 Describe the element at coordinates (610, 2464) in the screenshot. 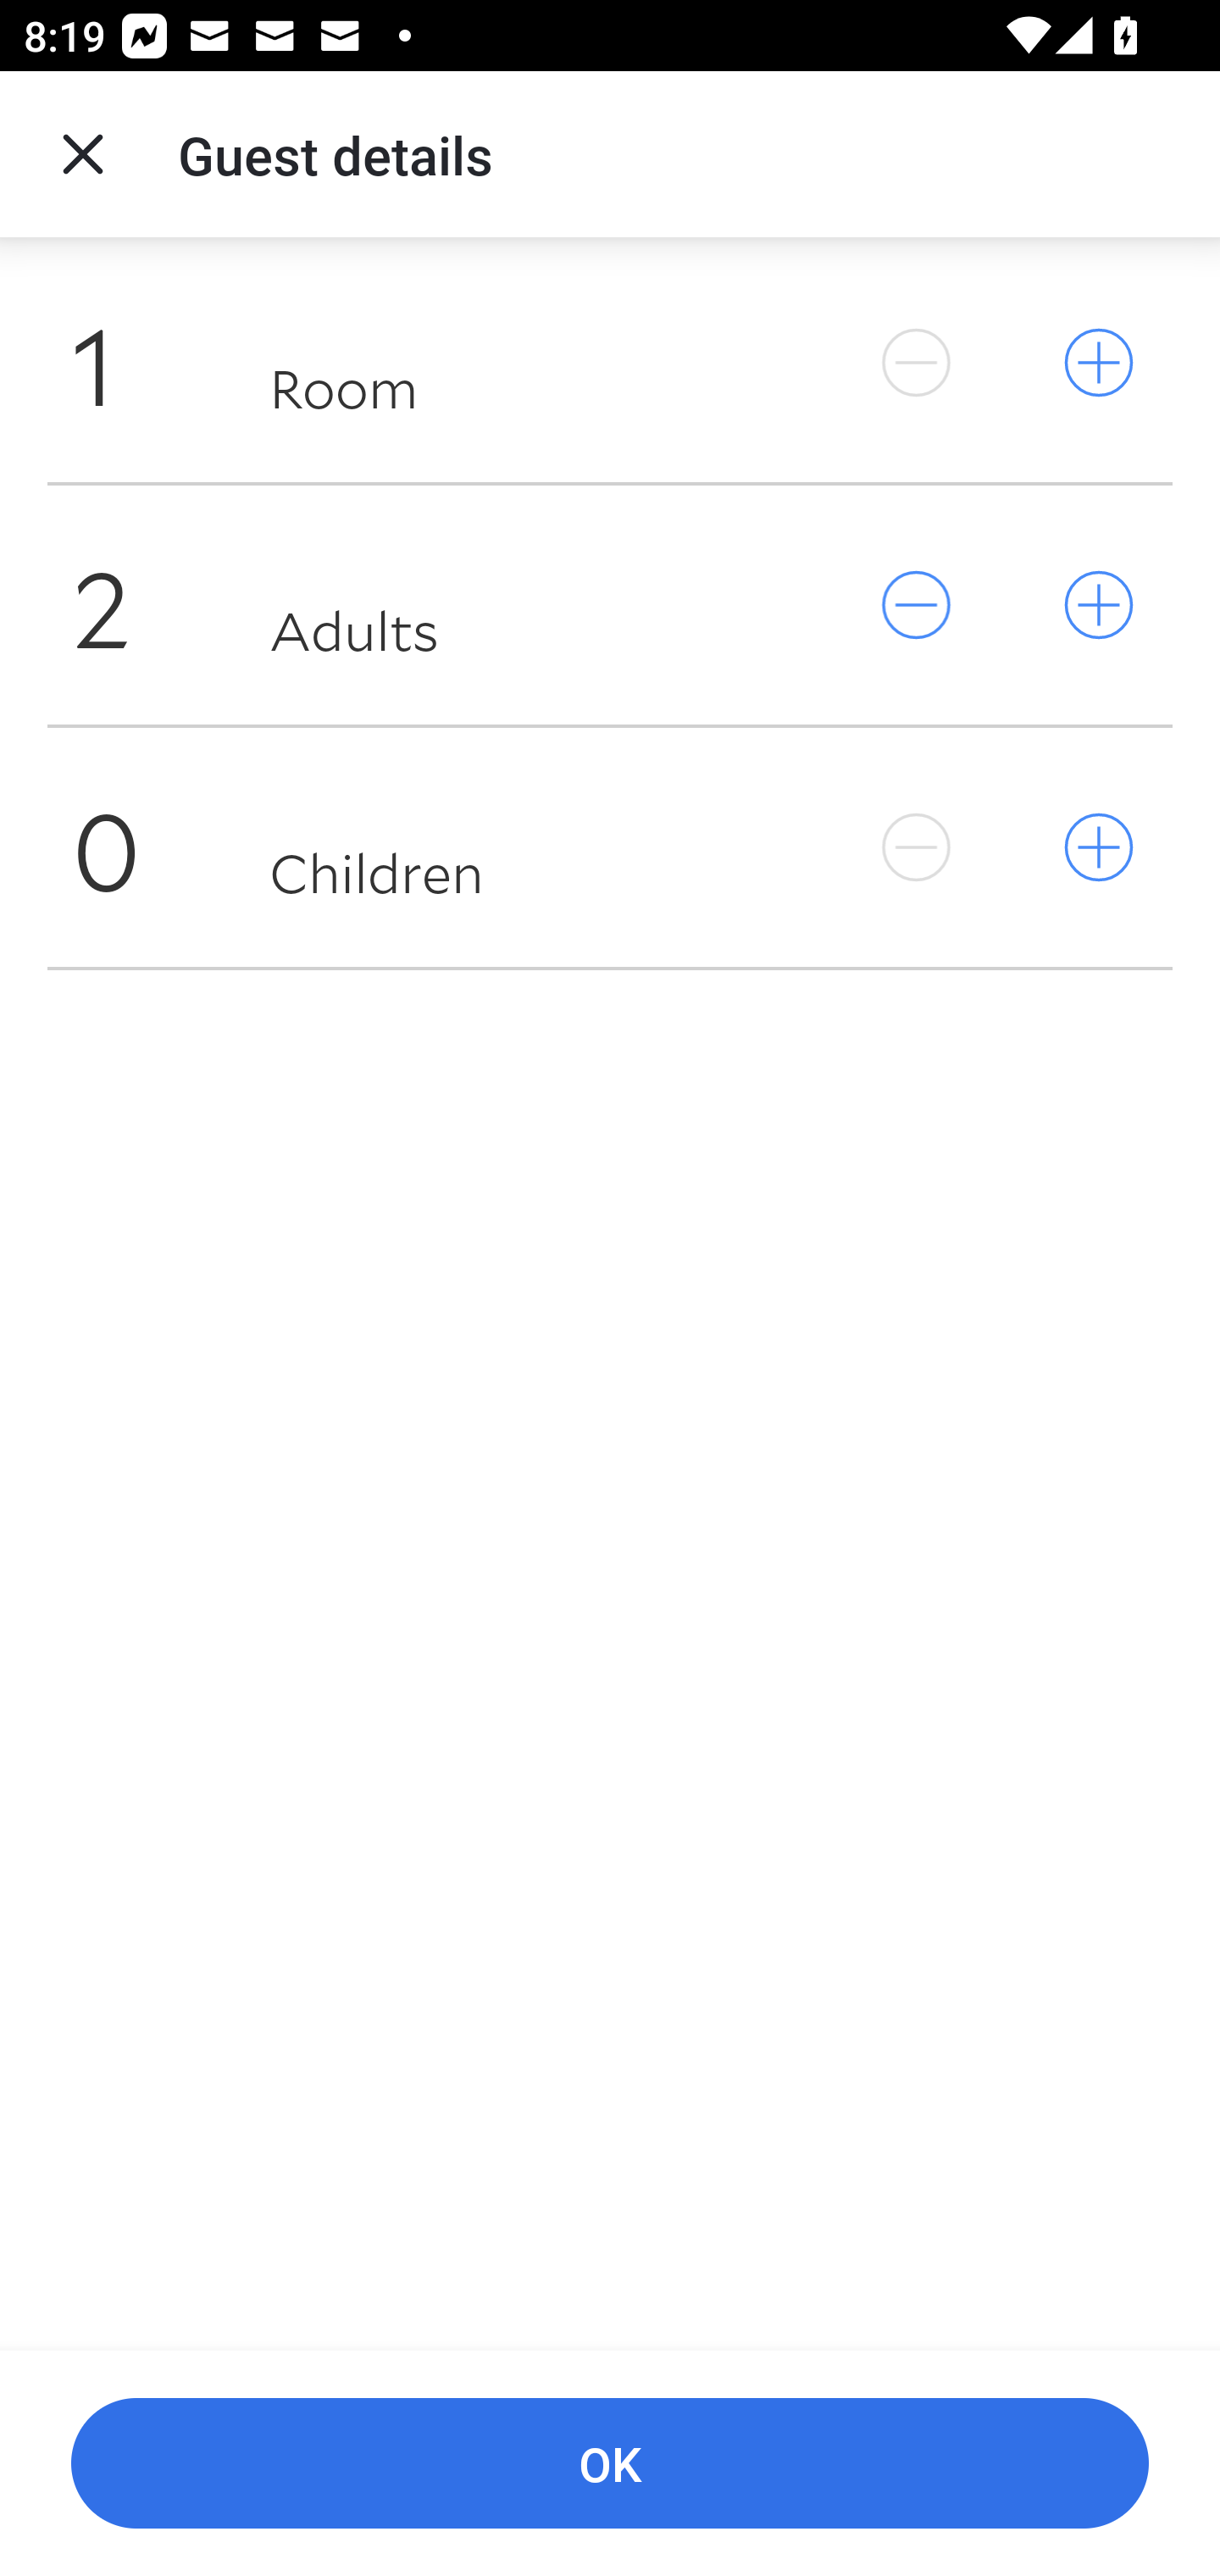

I see `OK` at that location.